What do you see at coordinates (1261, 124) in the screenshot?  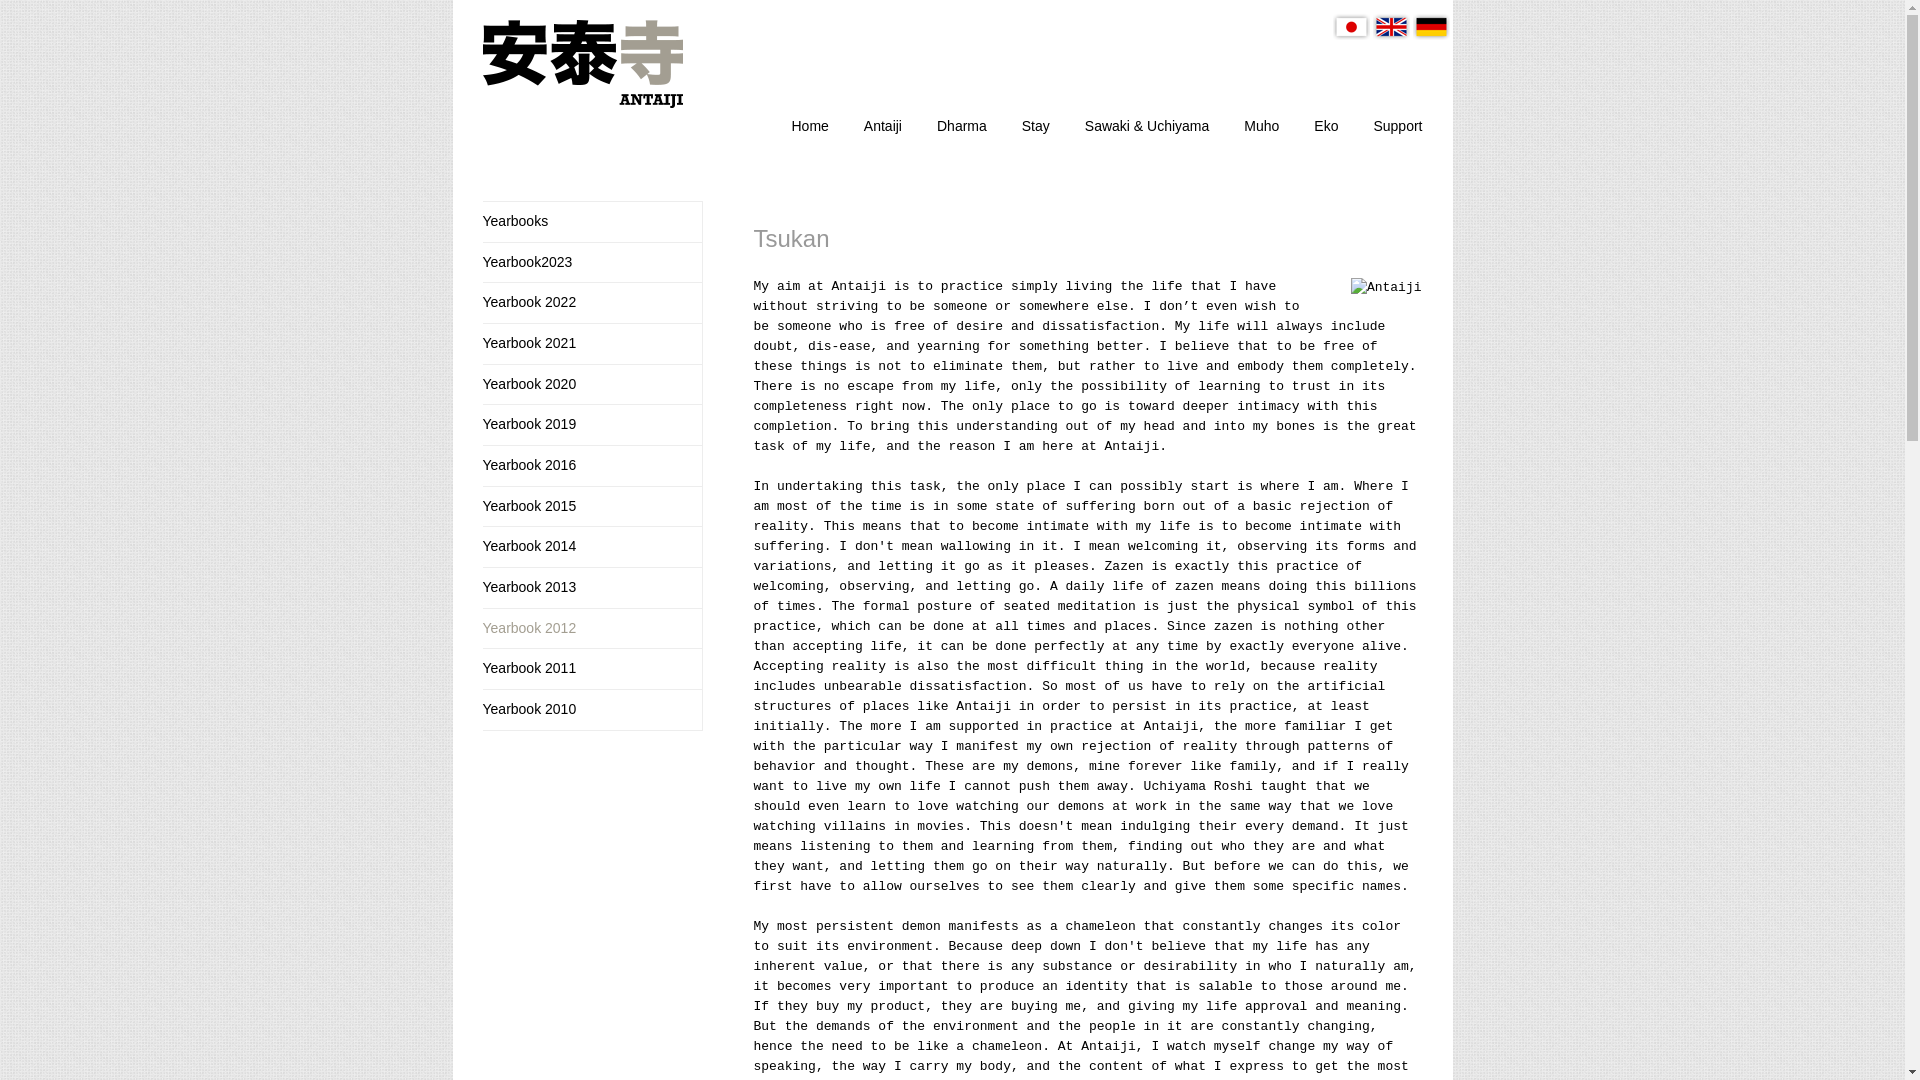 I see `Muho` at bounding box center [1261, 124].